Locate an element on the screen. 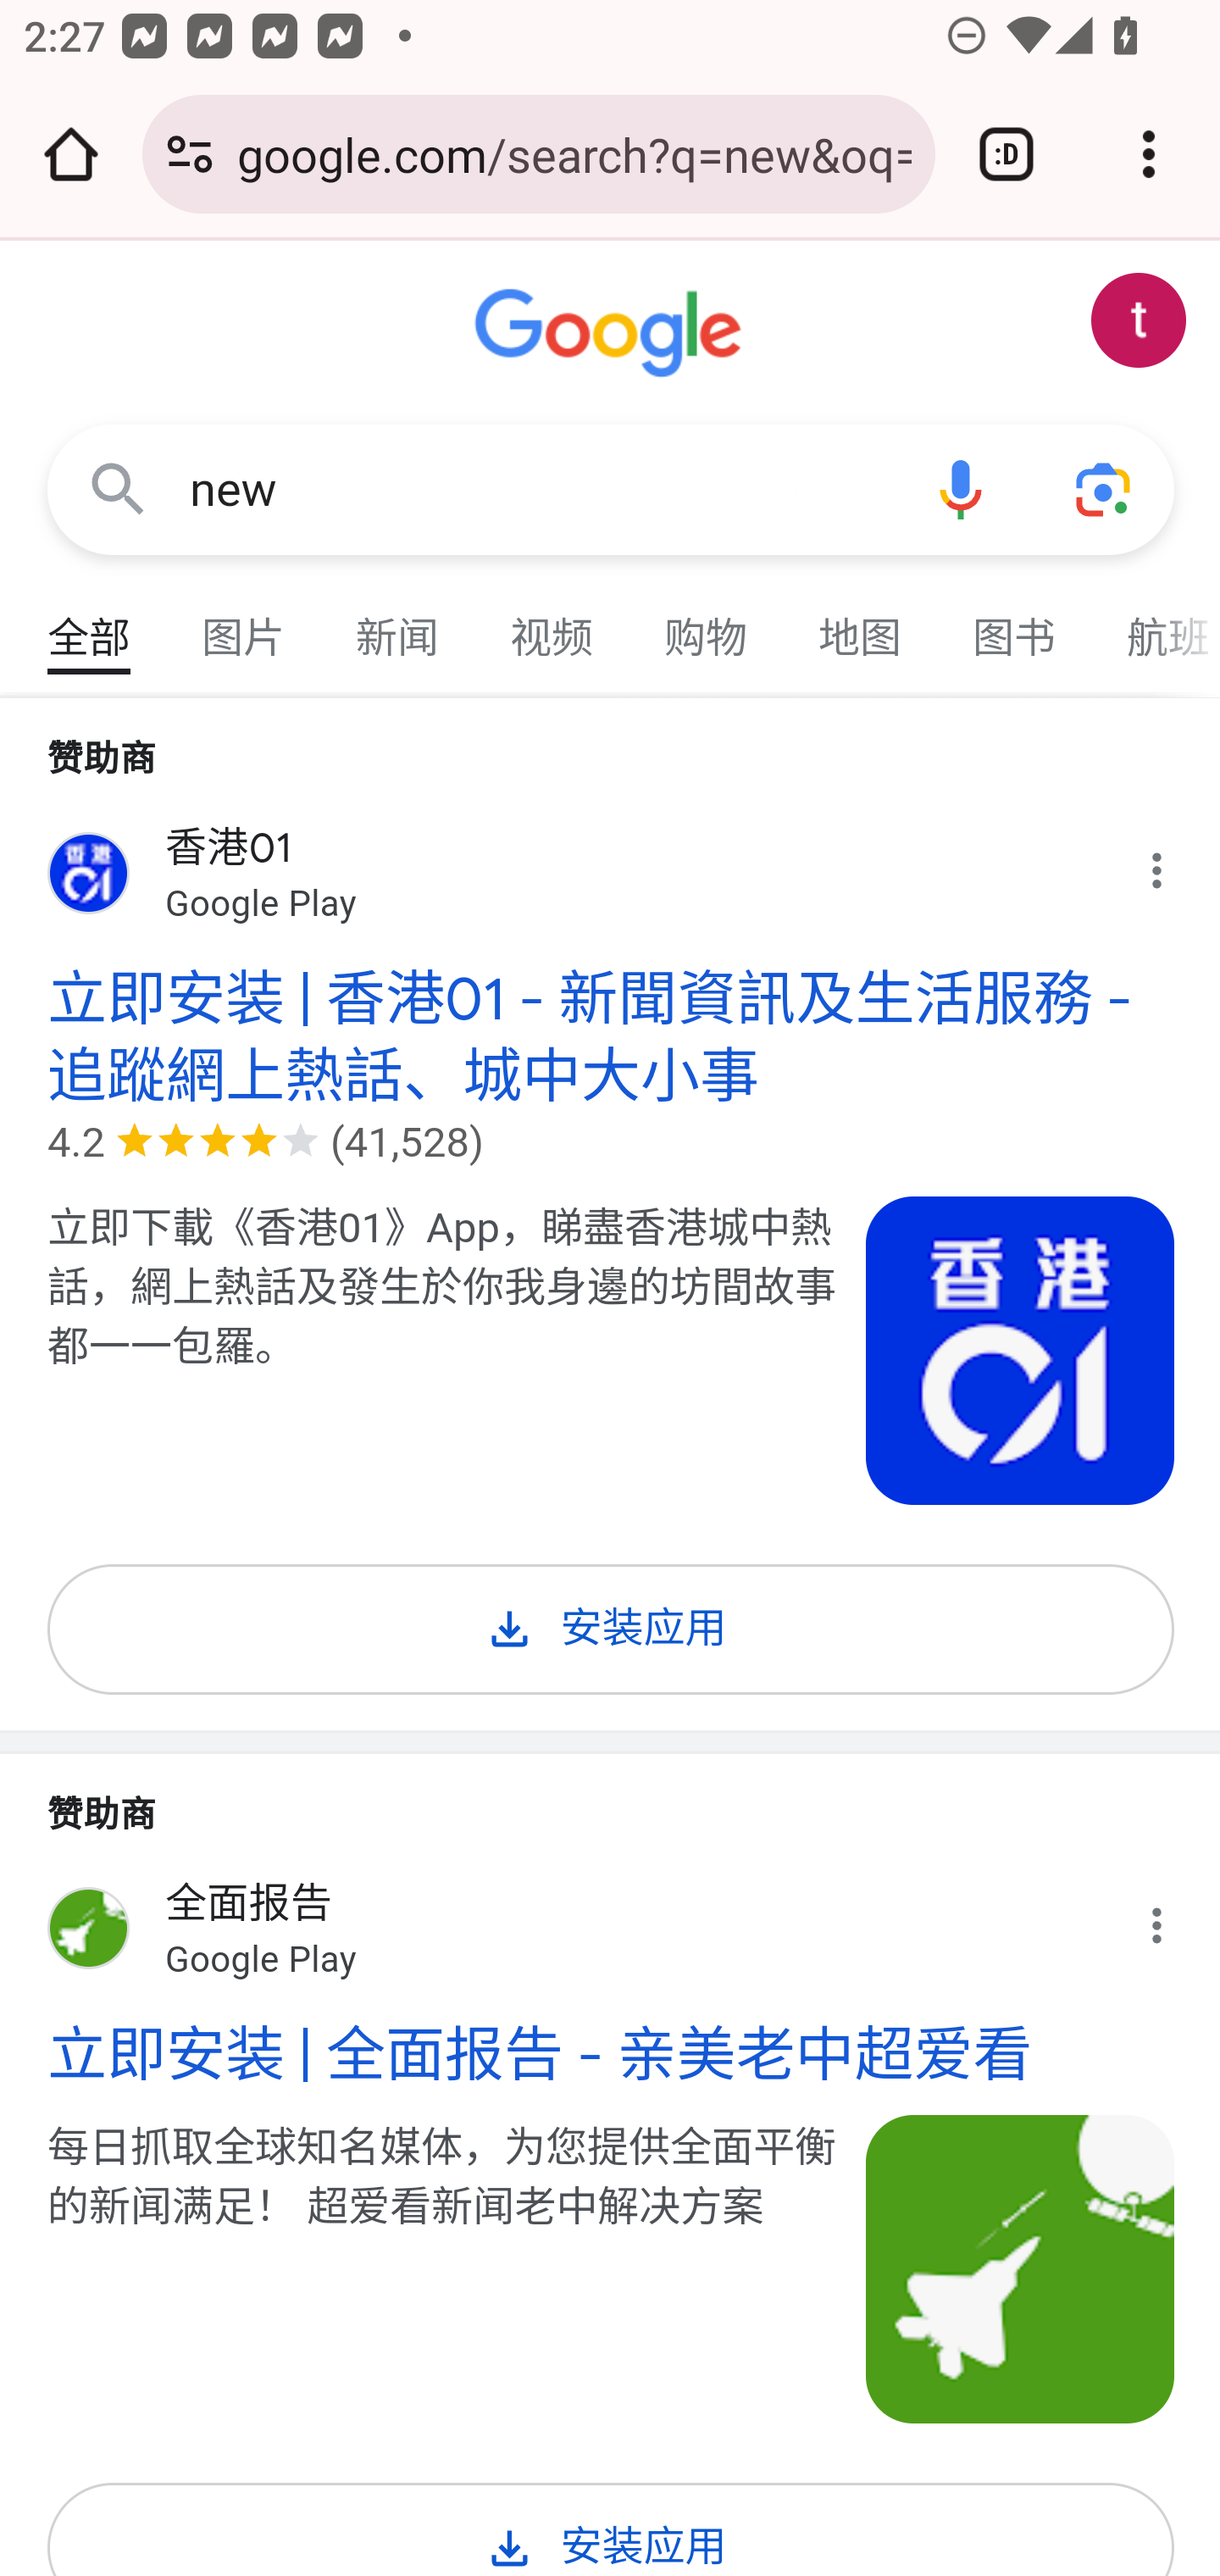 The height and width of the screenshot is (2576, 1220). 购物 is located at coordinates (707, 622).